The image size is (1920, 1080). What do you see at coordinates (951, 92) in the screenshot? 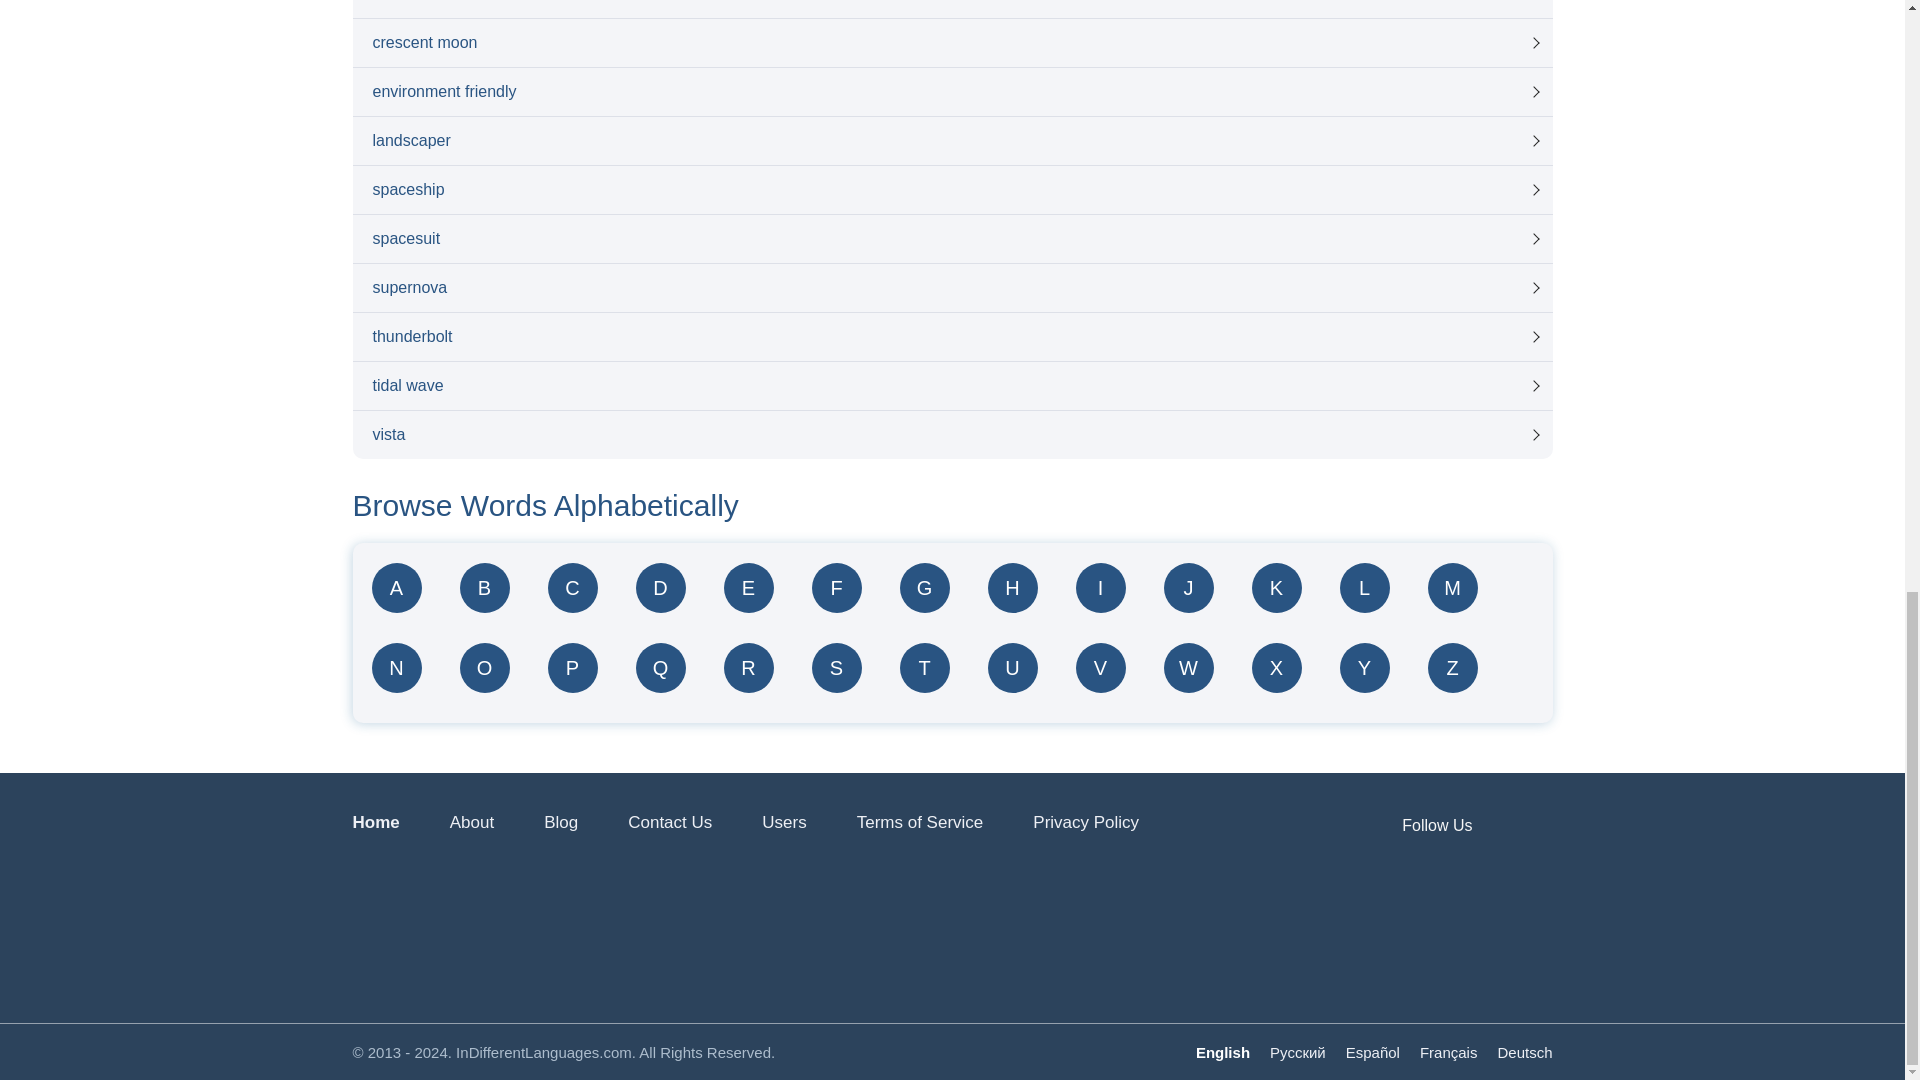
I see `environment friendly` at bounding box center [951, 92].